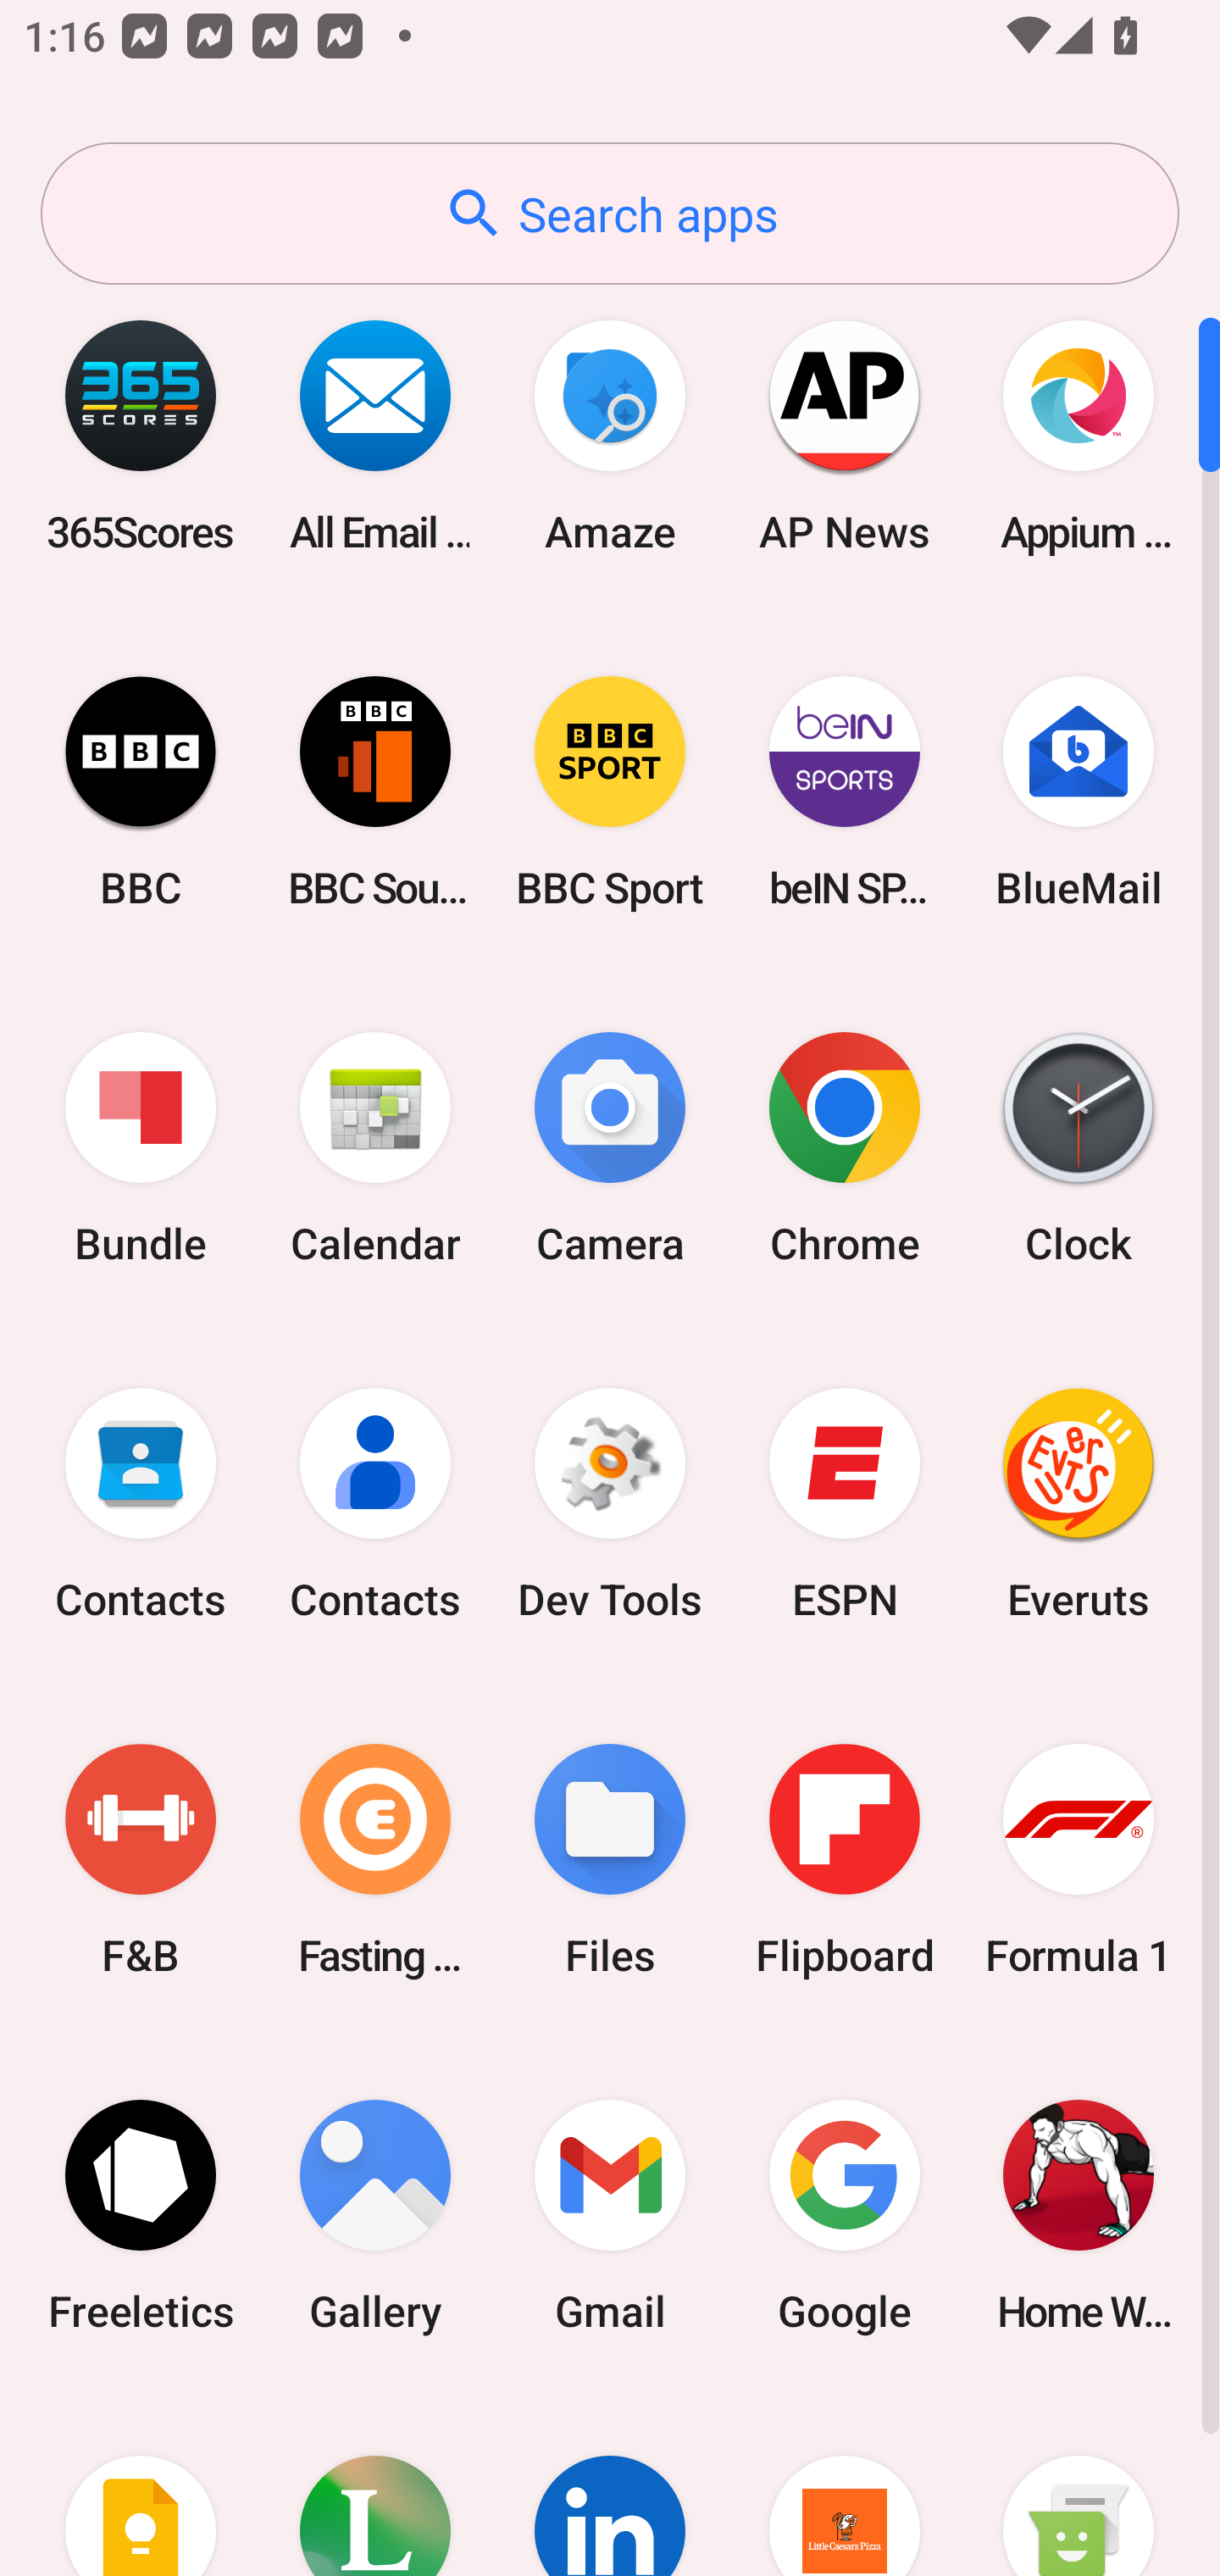 Image resolution: width=1220 pixels, height=2576 pixels. What do you see at coordinates (1079, 2484) in the screenshot?
I see `Messaging` at bounding box center [1079, 2484].